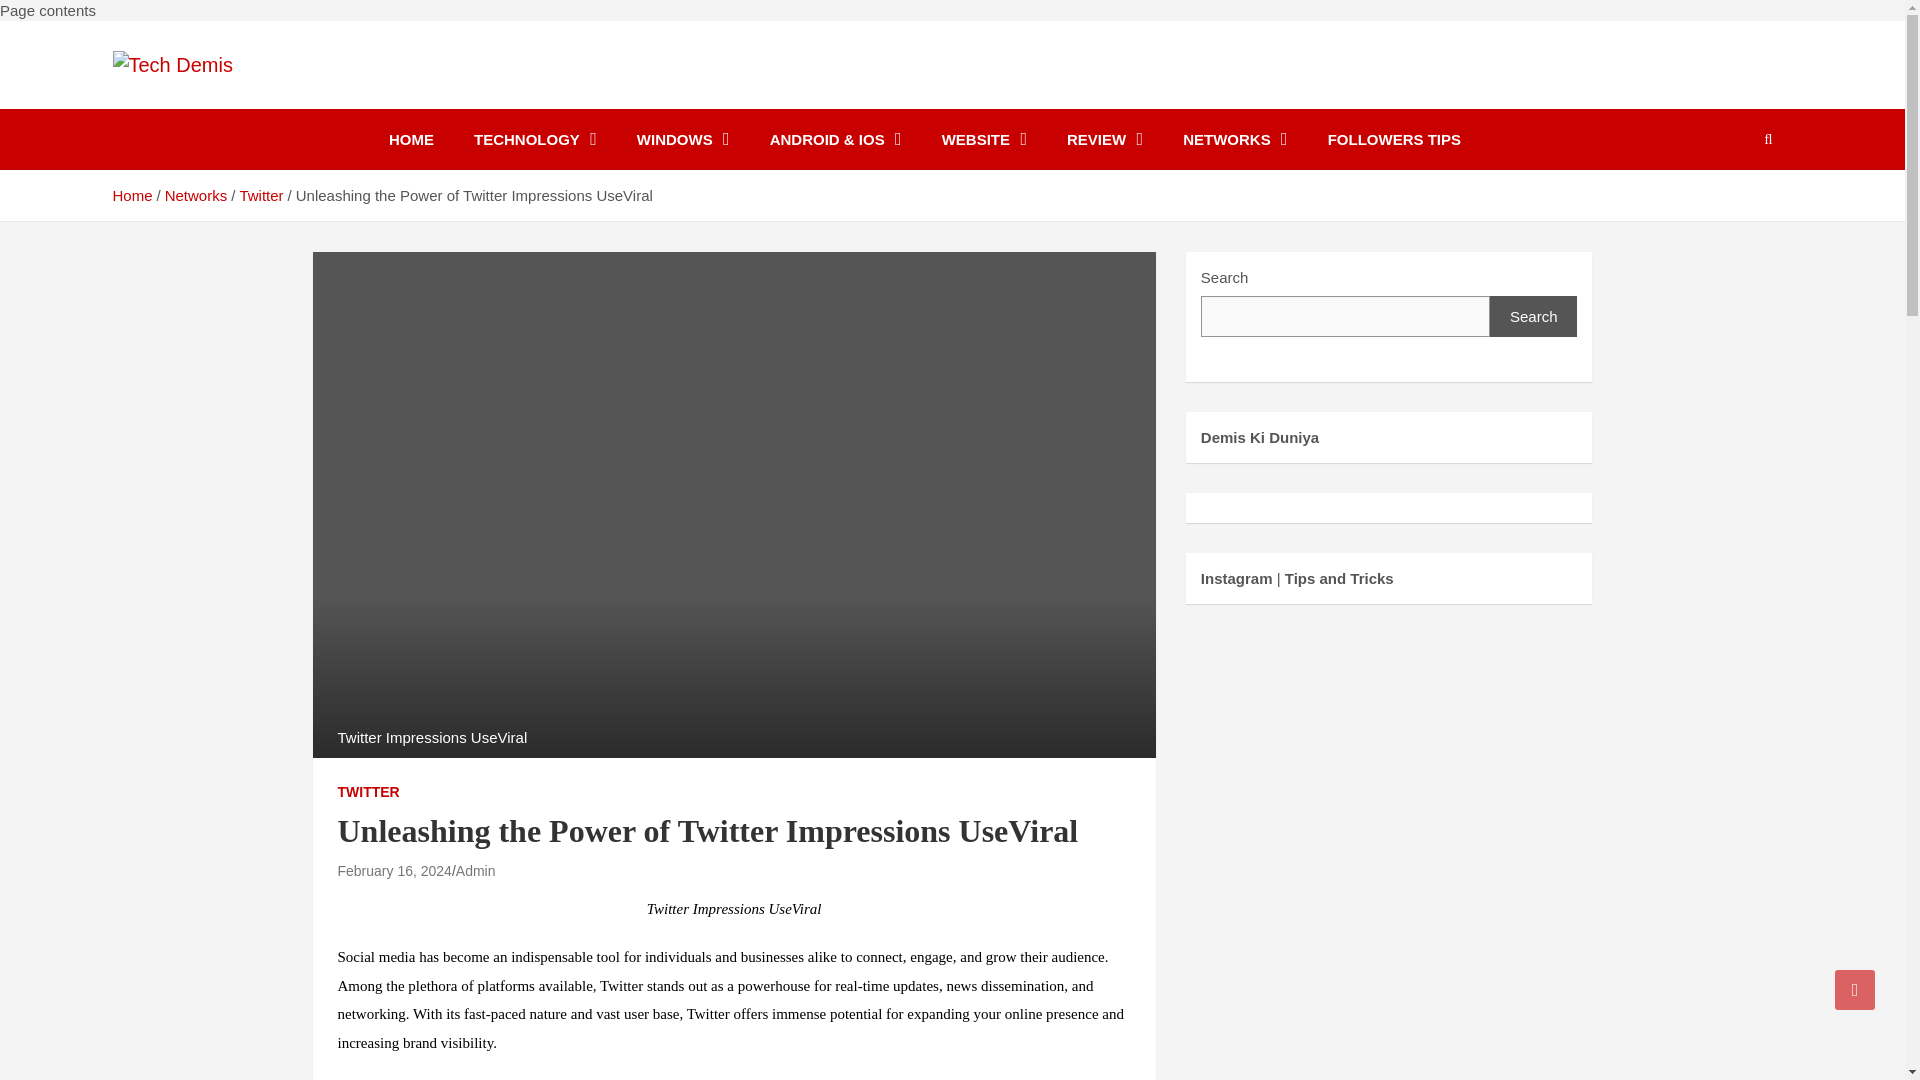 This screenshot has width=1920, height=1080. What do you see at coordinates (410, 139) in the screenshot?
I see `HOME` at bounding box center [410, 139].